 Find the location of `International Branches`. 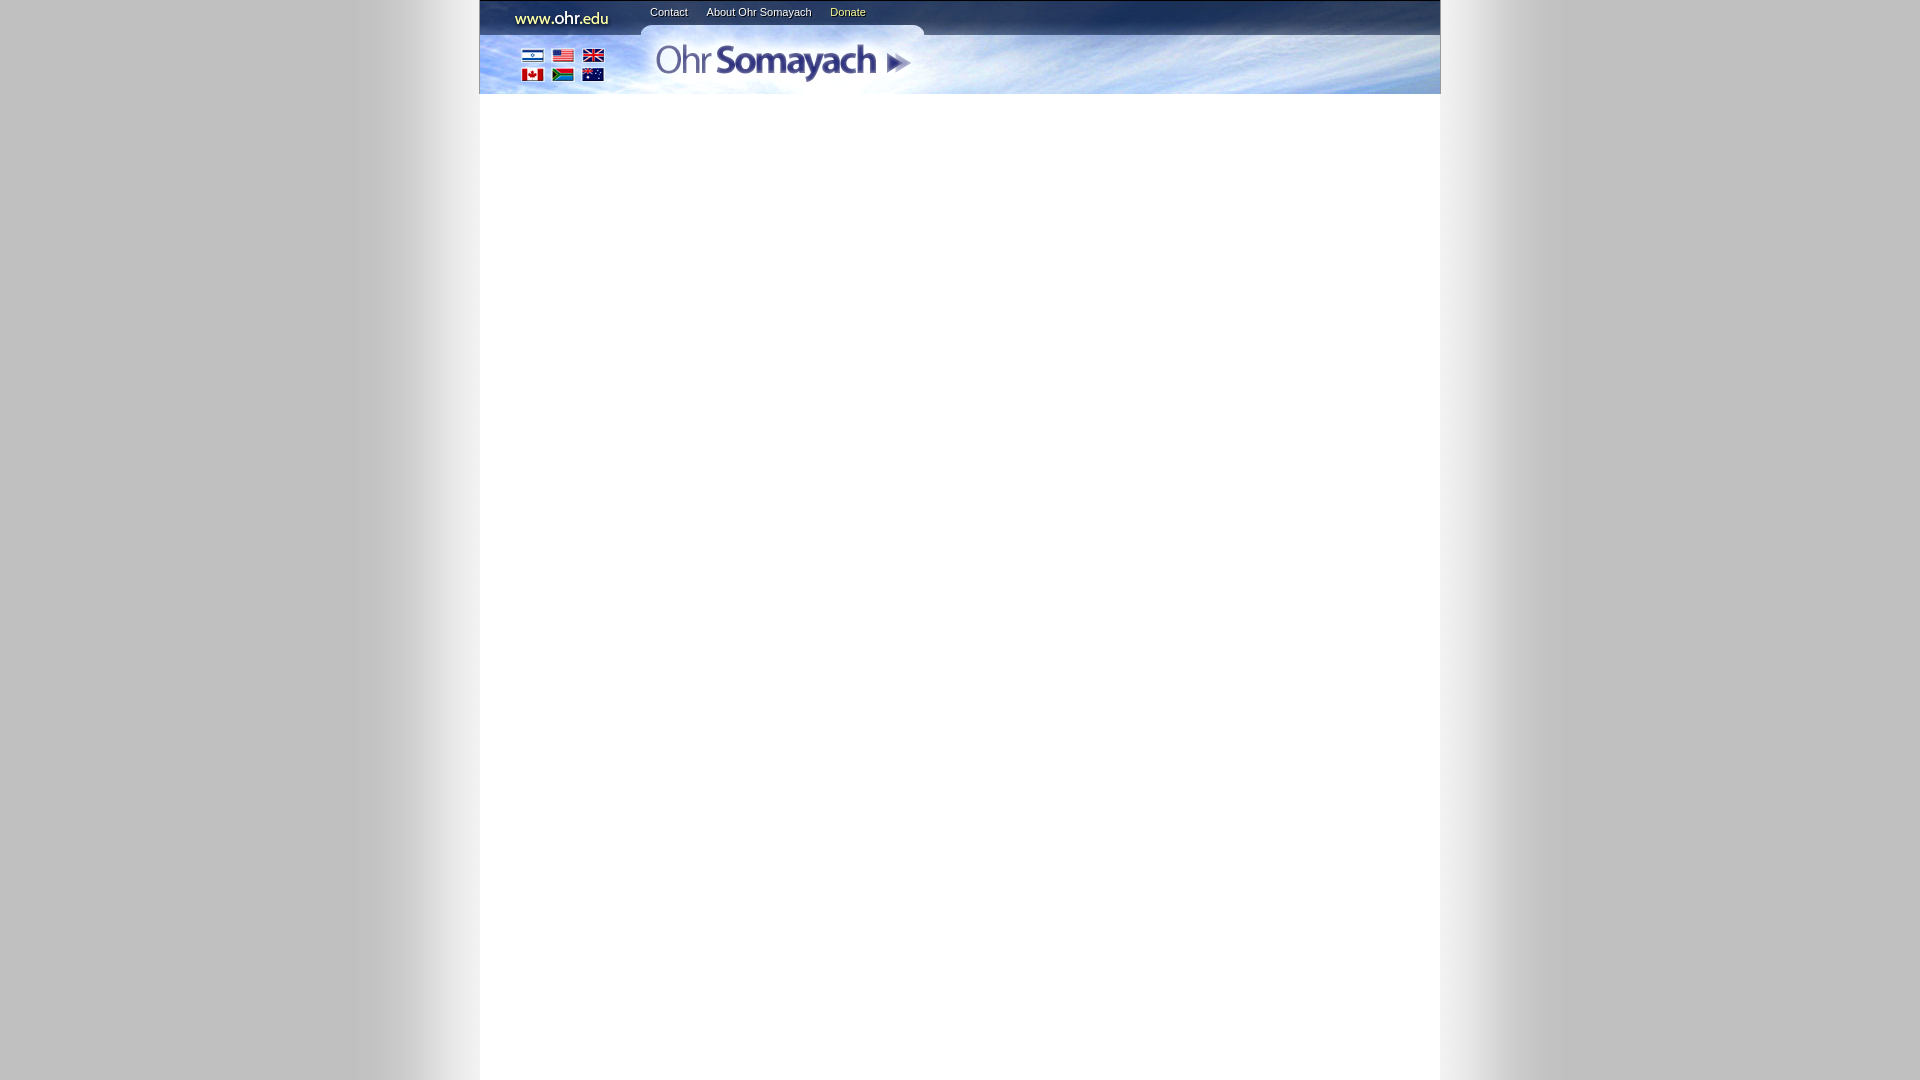

International Branches is located at coordinates (563, 64).